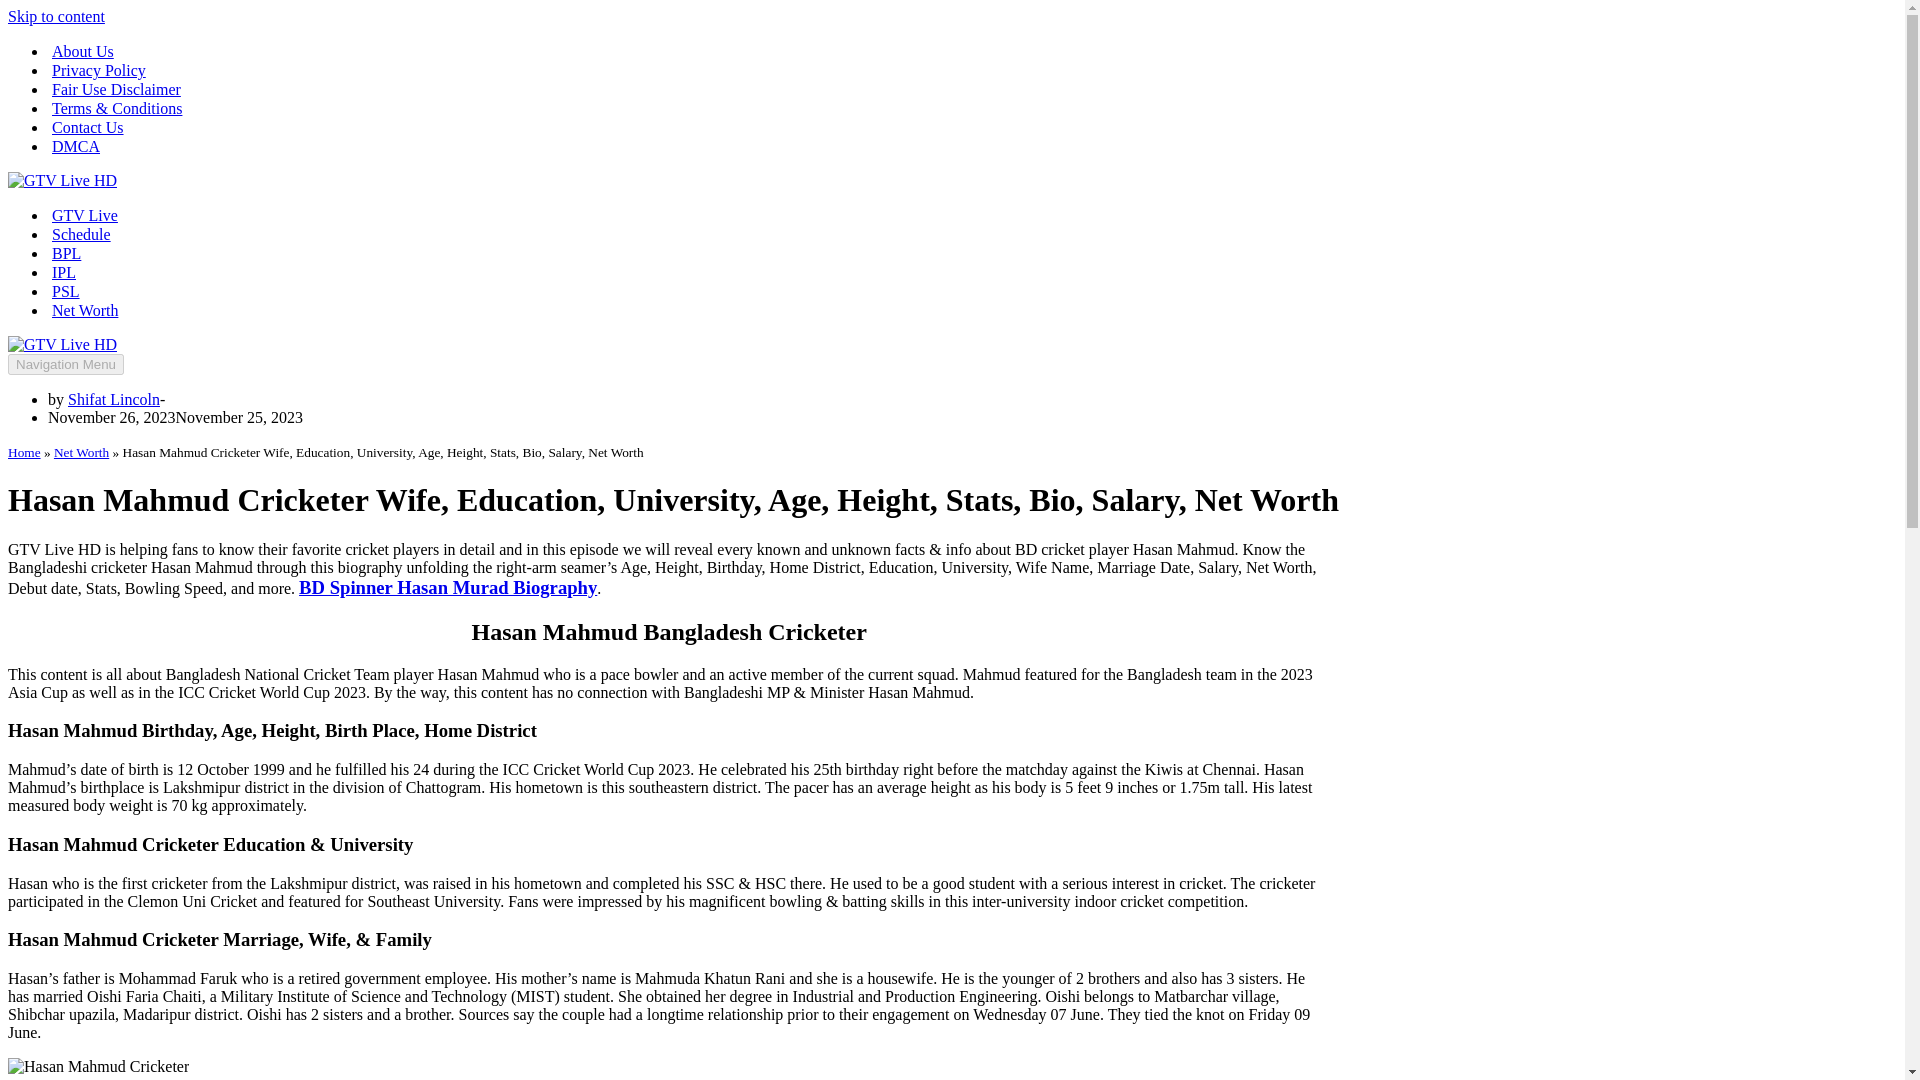  Describe the element at coordinates (75, 146) in the screenshot. I see `DMCA` at that location.